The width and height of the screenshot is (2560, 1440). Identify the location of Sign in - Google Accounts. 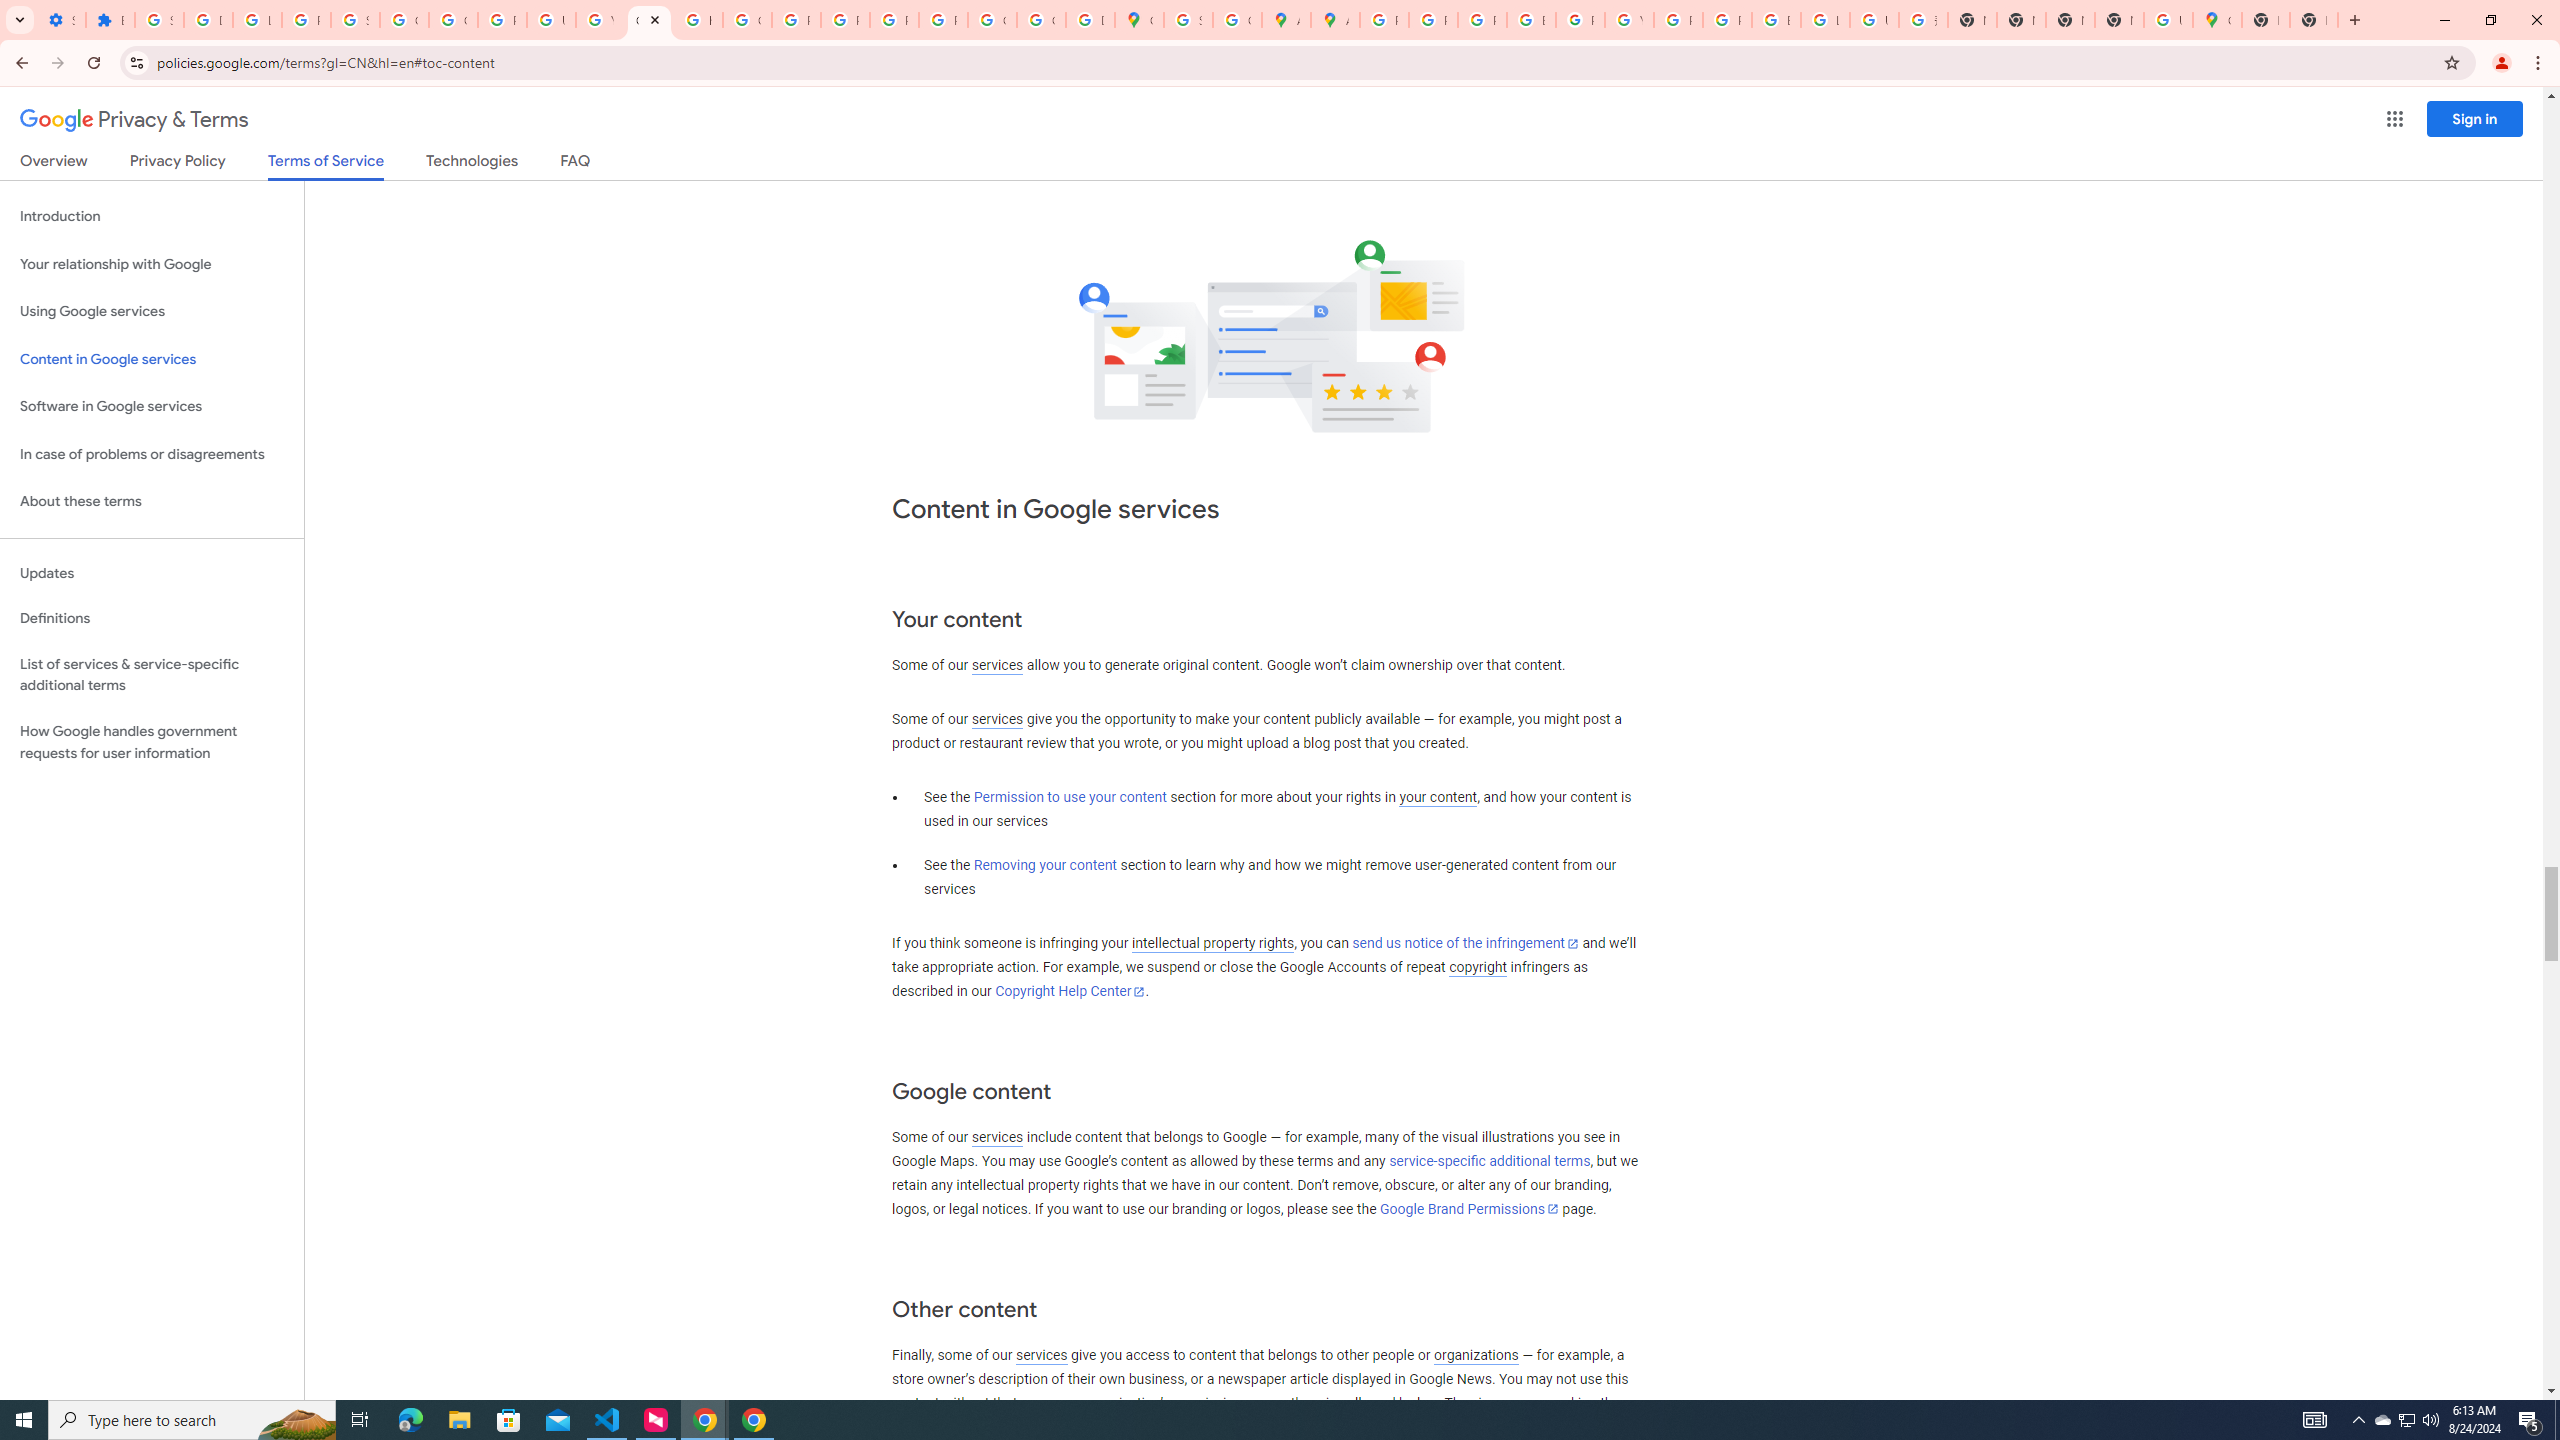
(158, 20).